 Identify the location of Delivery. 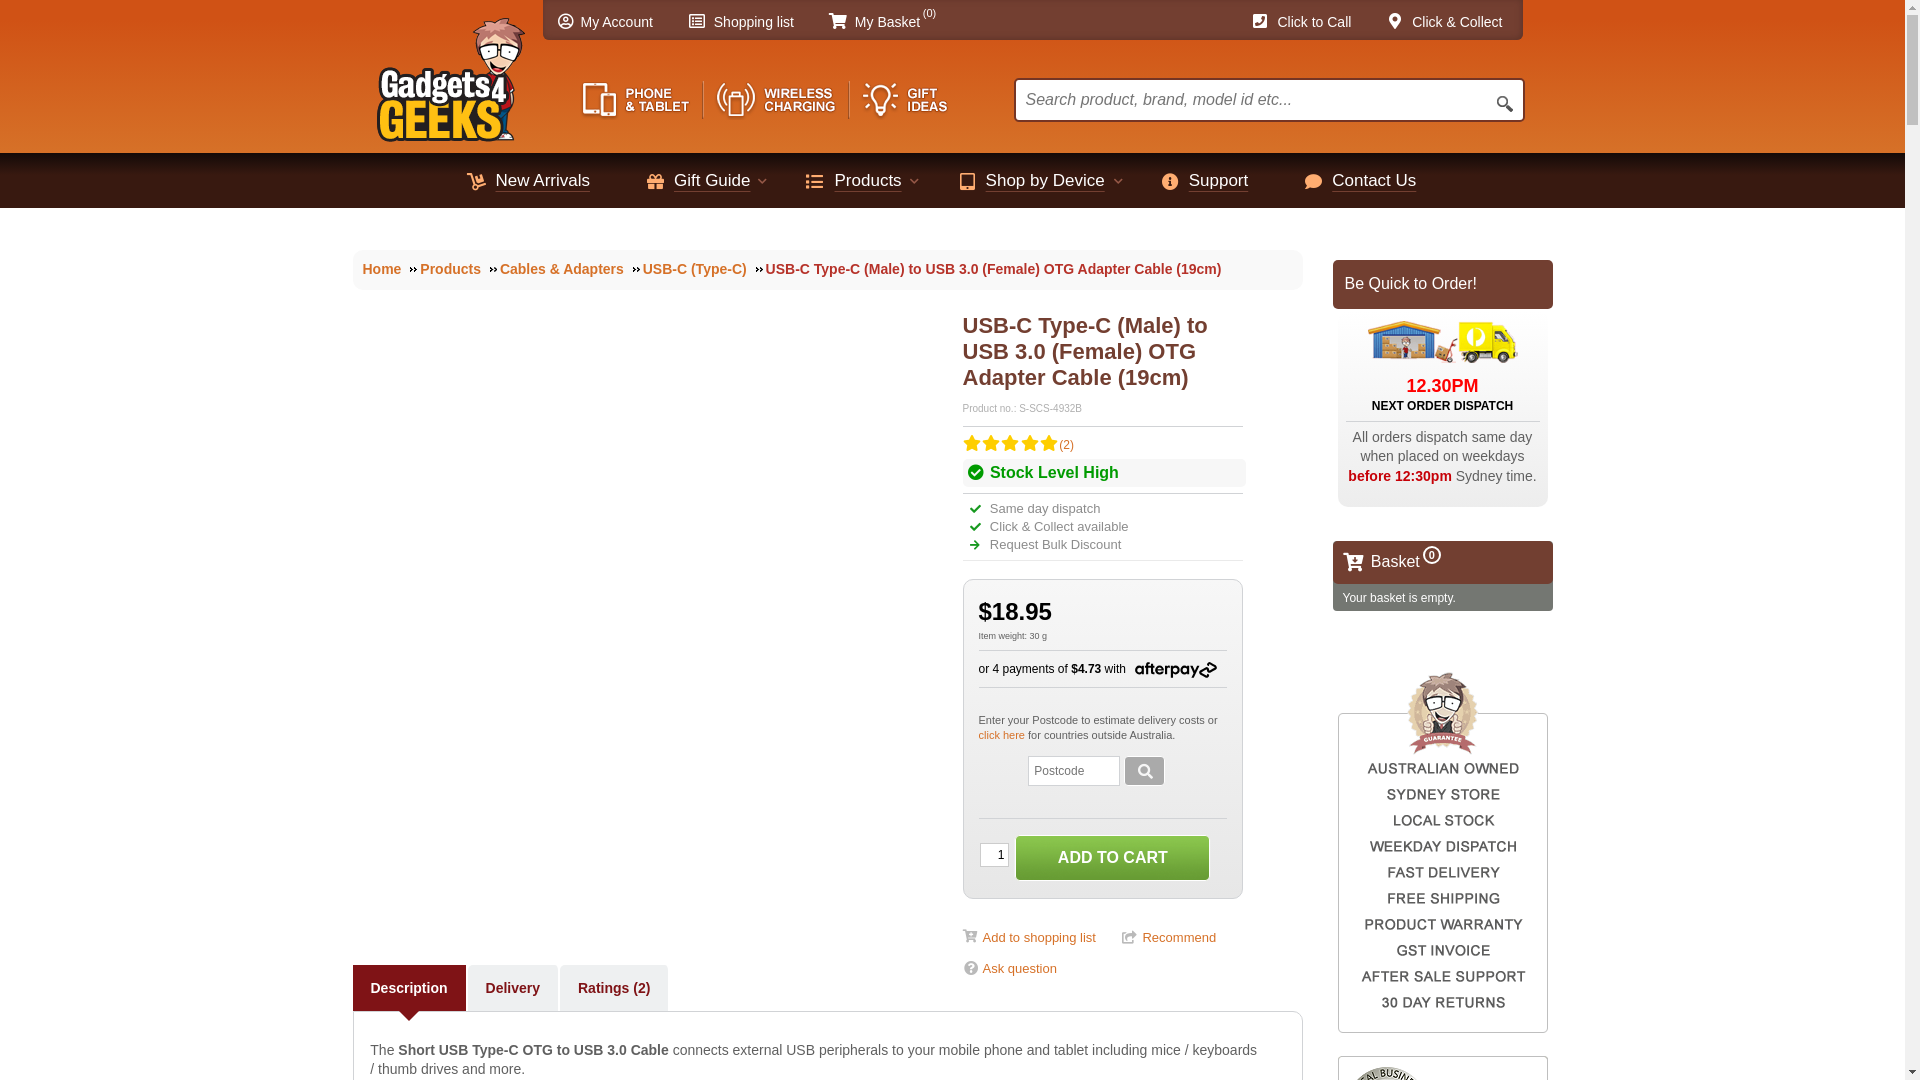
(513, 988).